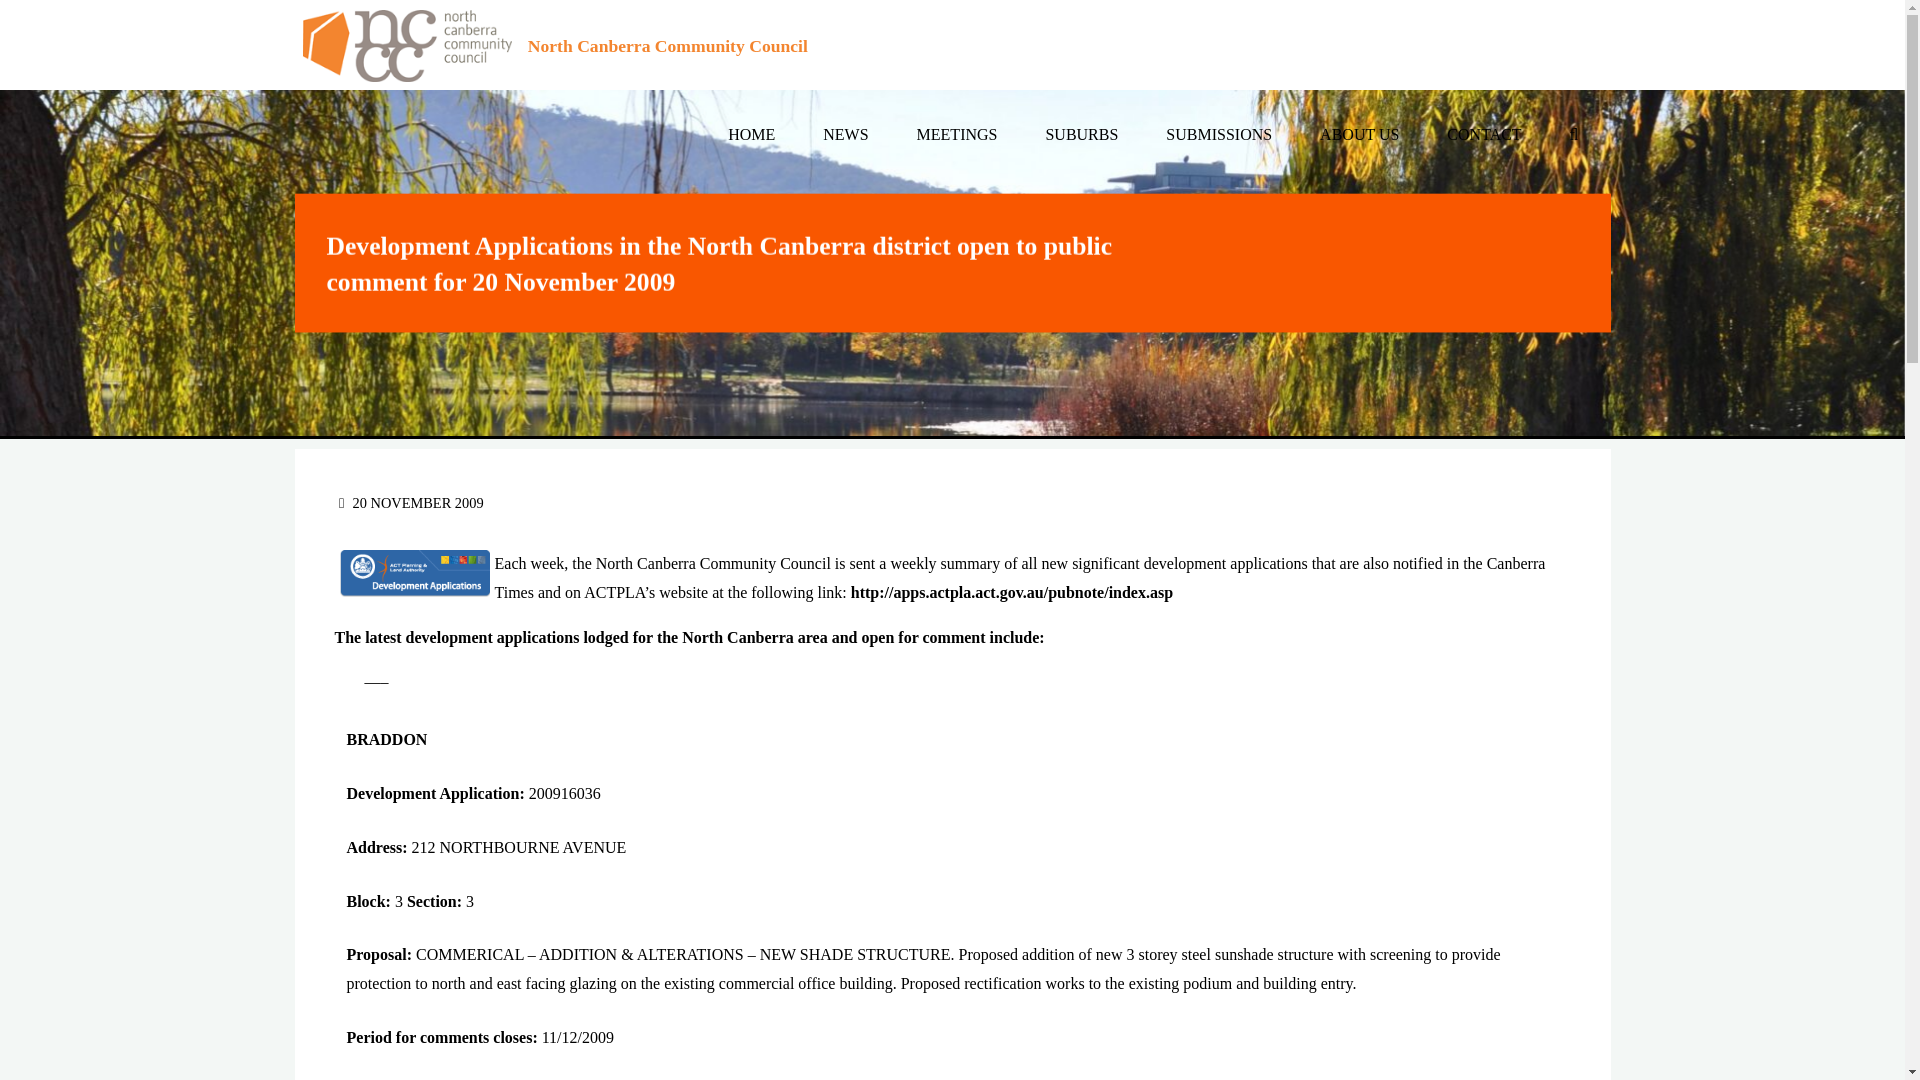 The height and width of the screenshot is (1080, 1920). Describe the element at coordinates (668, 46) in the screenshot. I see `North Canberra Community Council` at that location.